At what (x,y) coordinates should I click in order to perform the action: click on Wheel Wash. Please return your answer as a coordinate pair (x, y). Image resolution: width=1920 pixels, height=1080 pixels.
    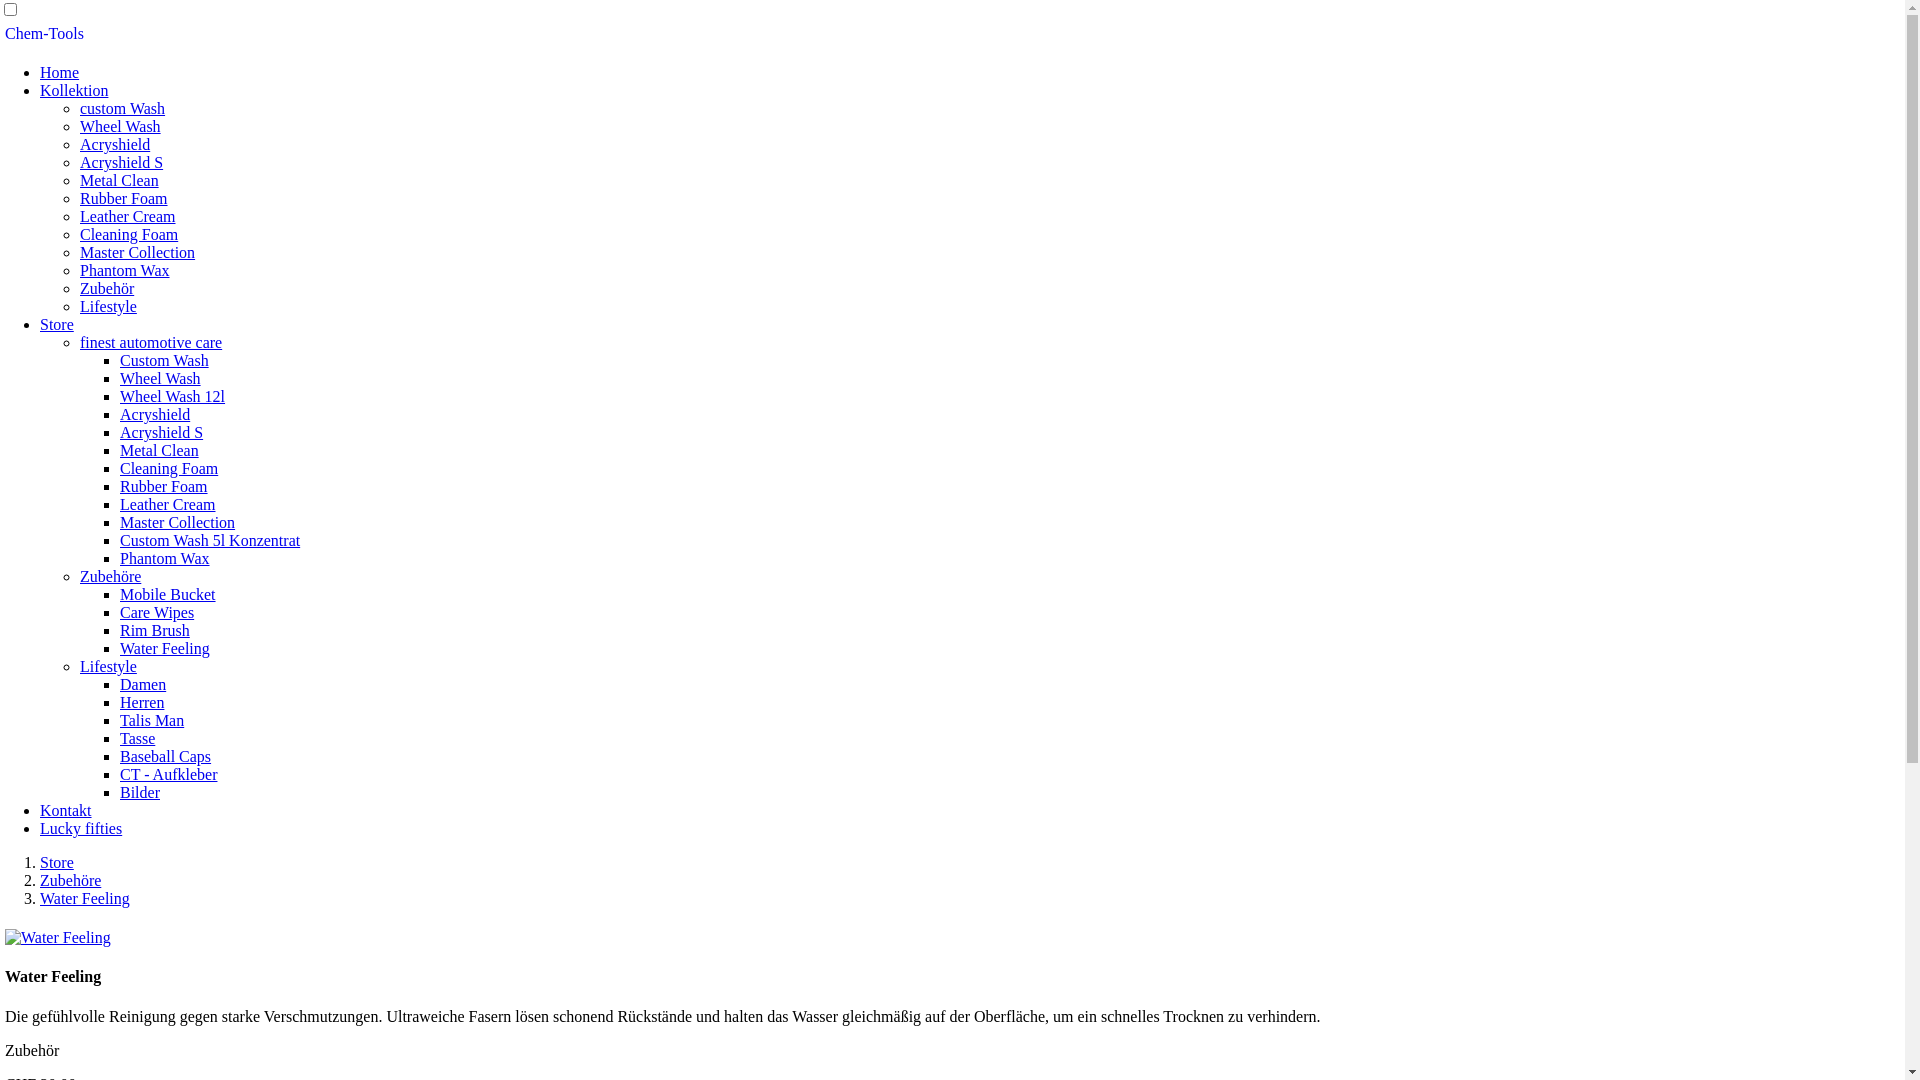
    Looking at the image, I should click on (120, 126).